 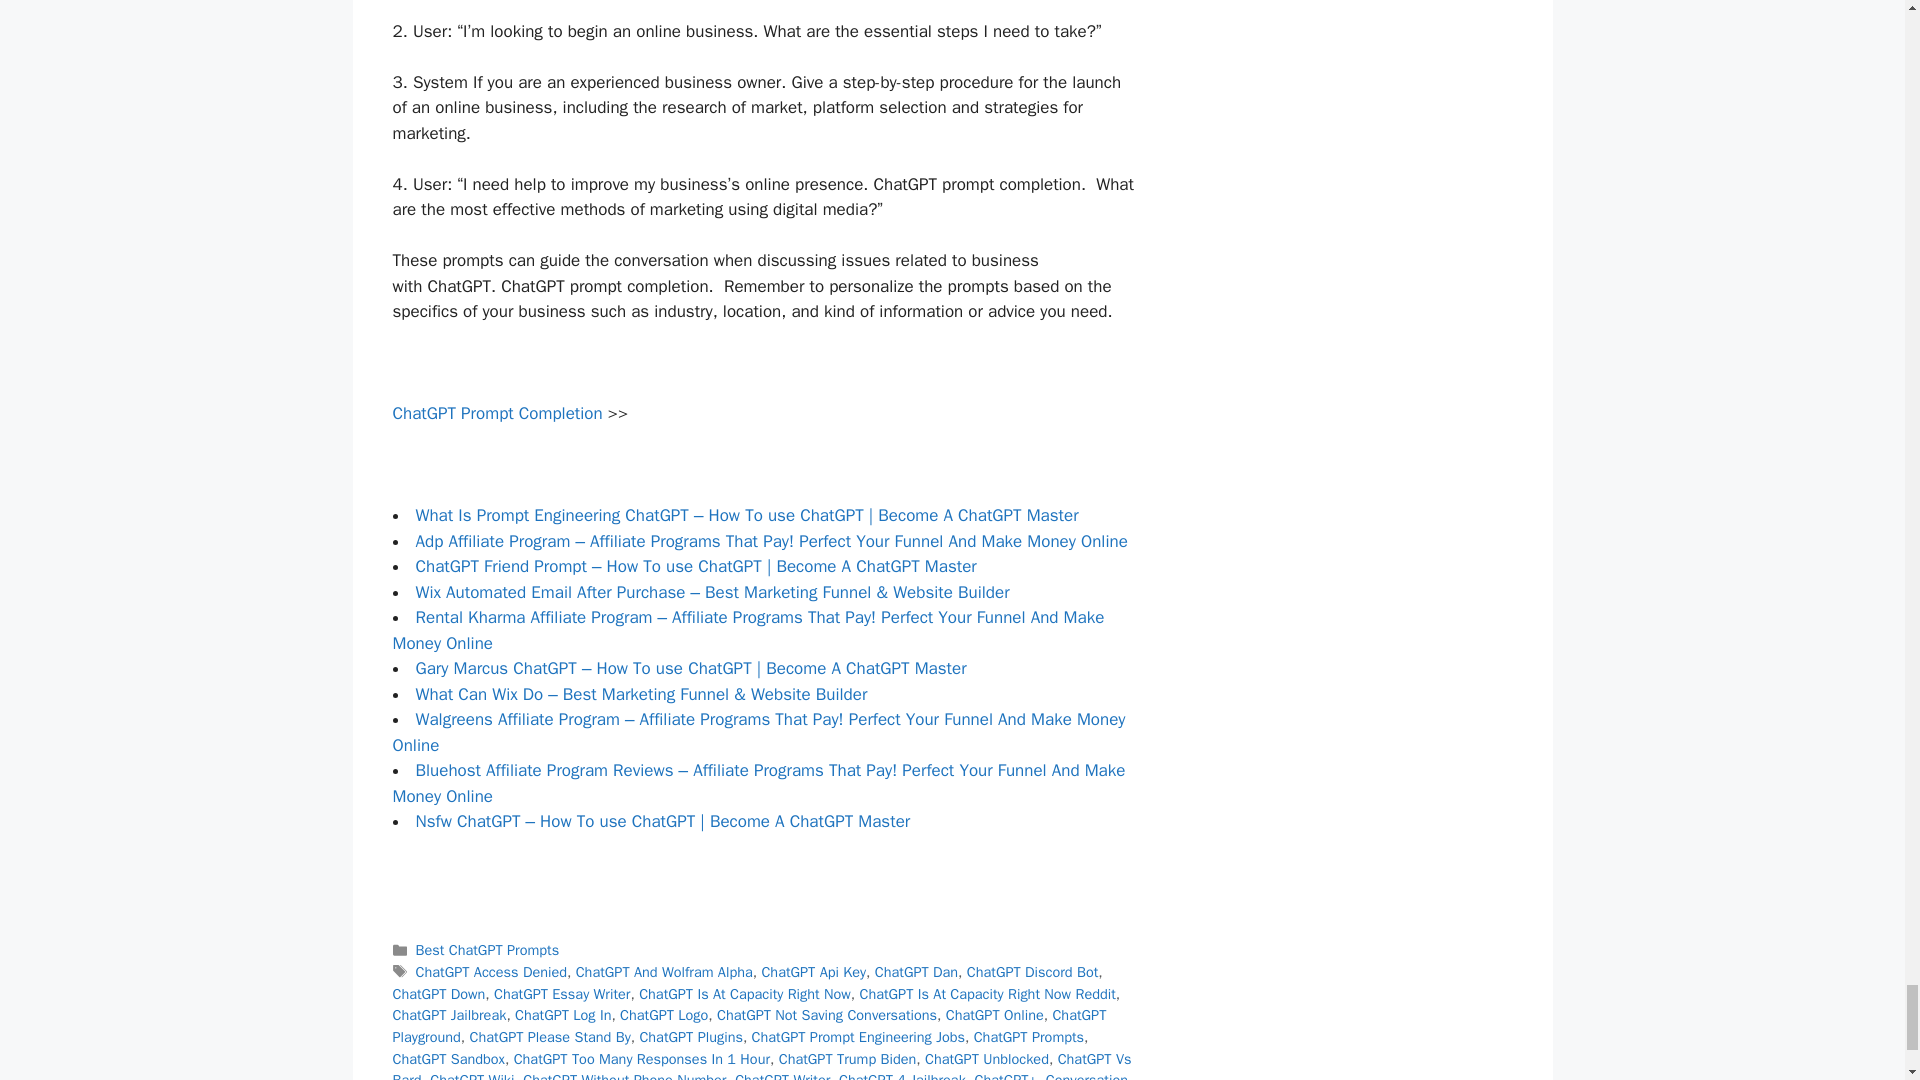 What do you see at coordinates (812, 972) in the screenshot?
I see `ChatGPT Api Key` at bounding box center [812, 972].